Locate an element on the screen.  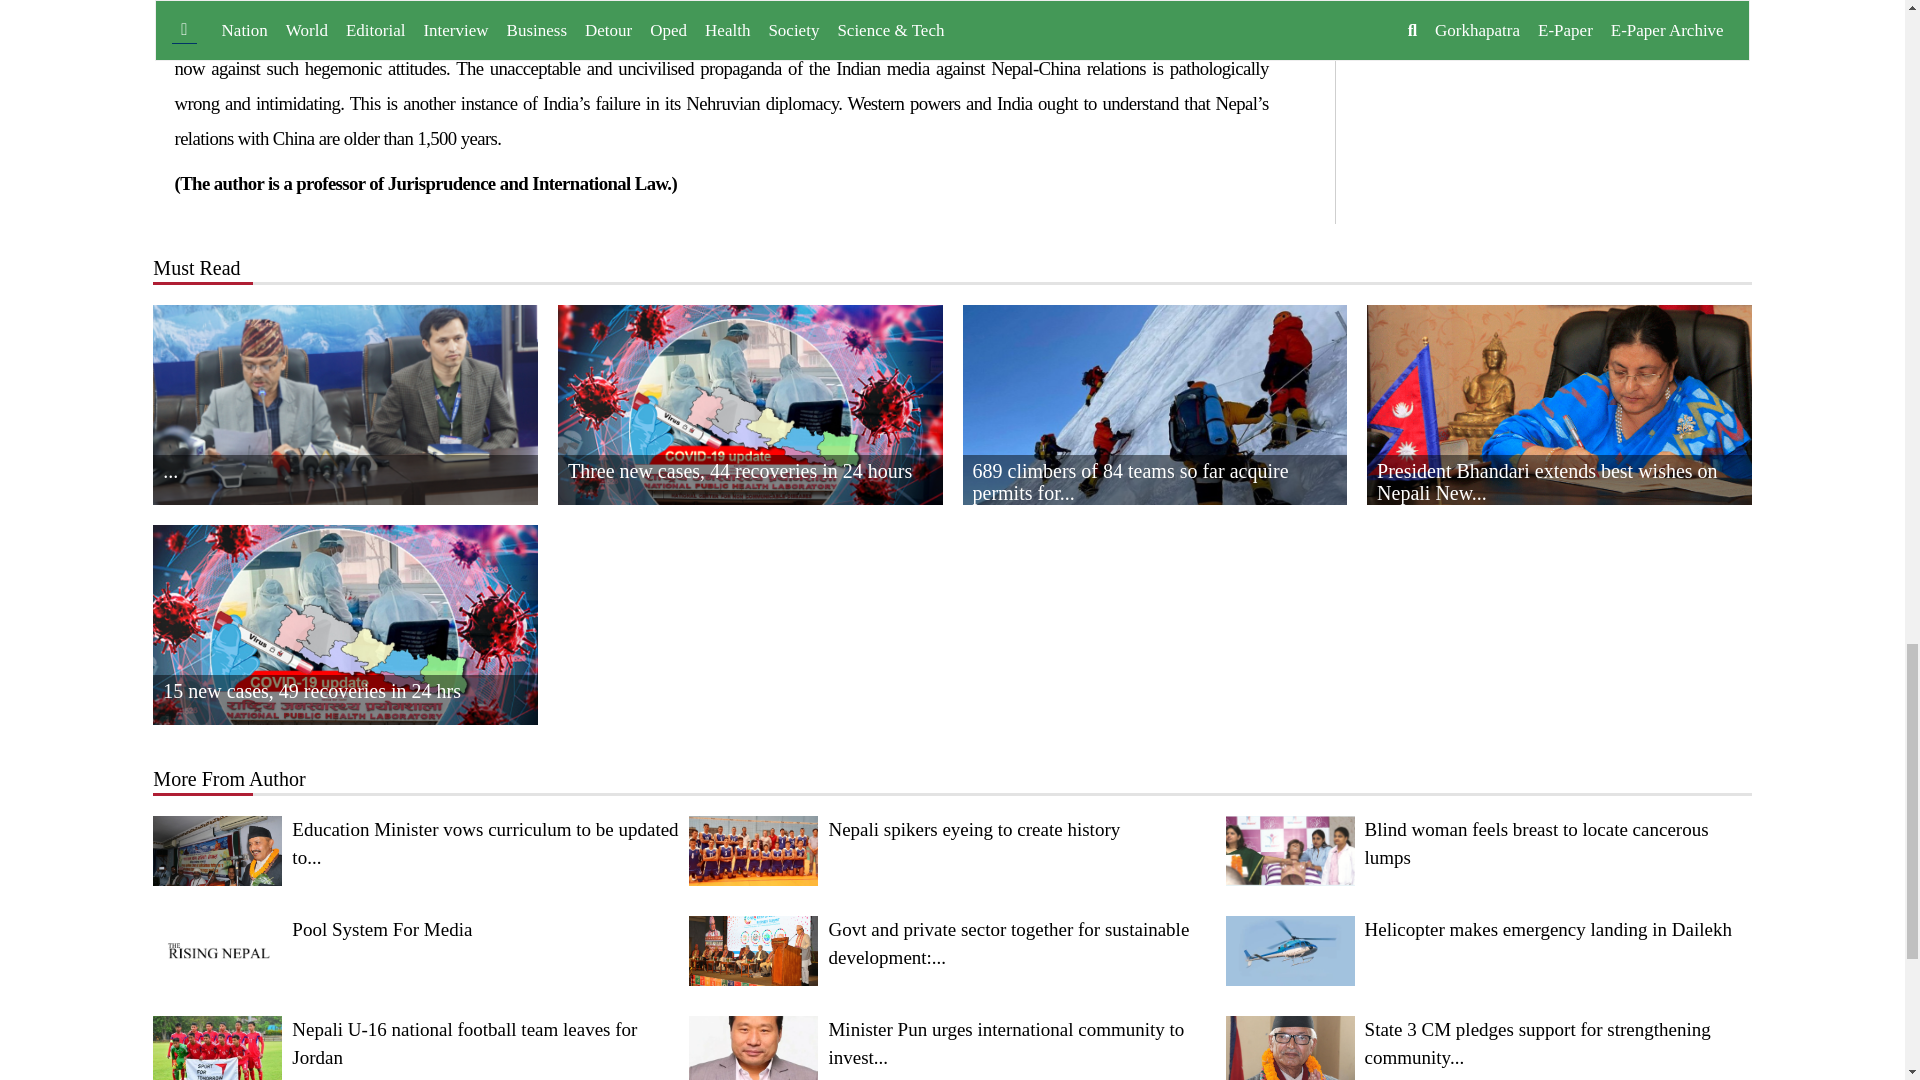
Pool System For Media is located at coordinates (416, 950).